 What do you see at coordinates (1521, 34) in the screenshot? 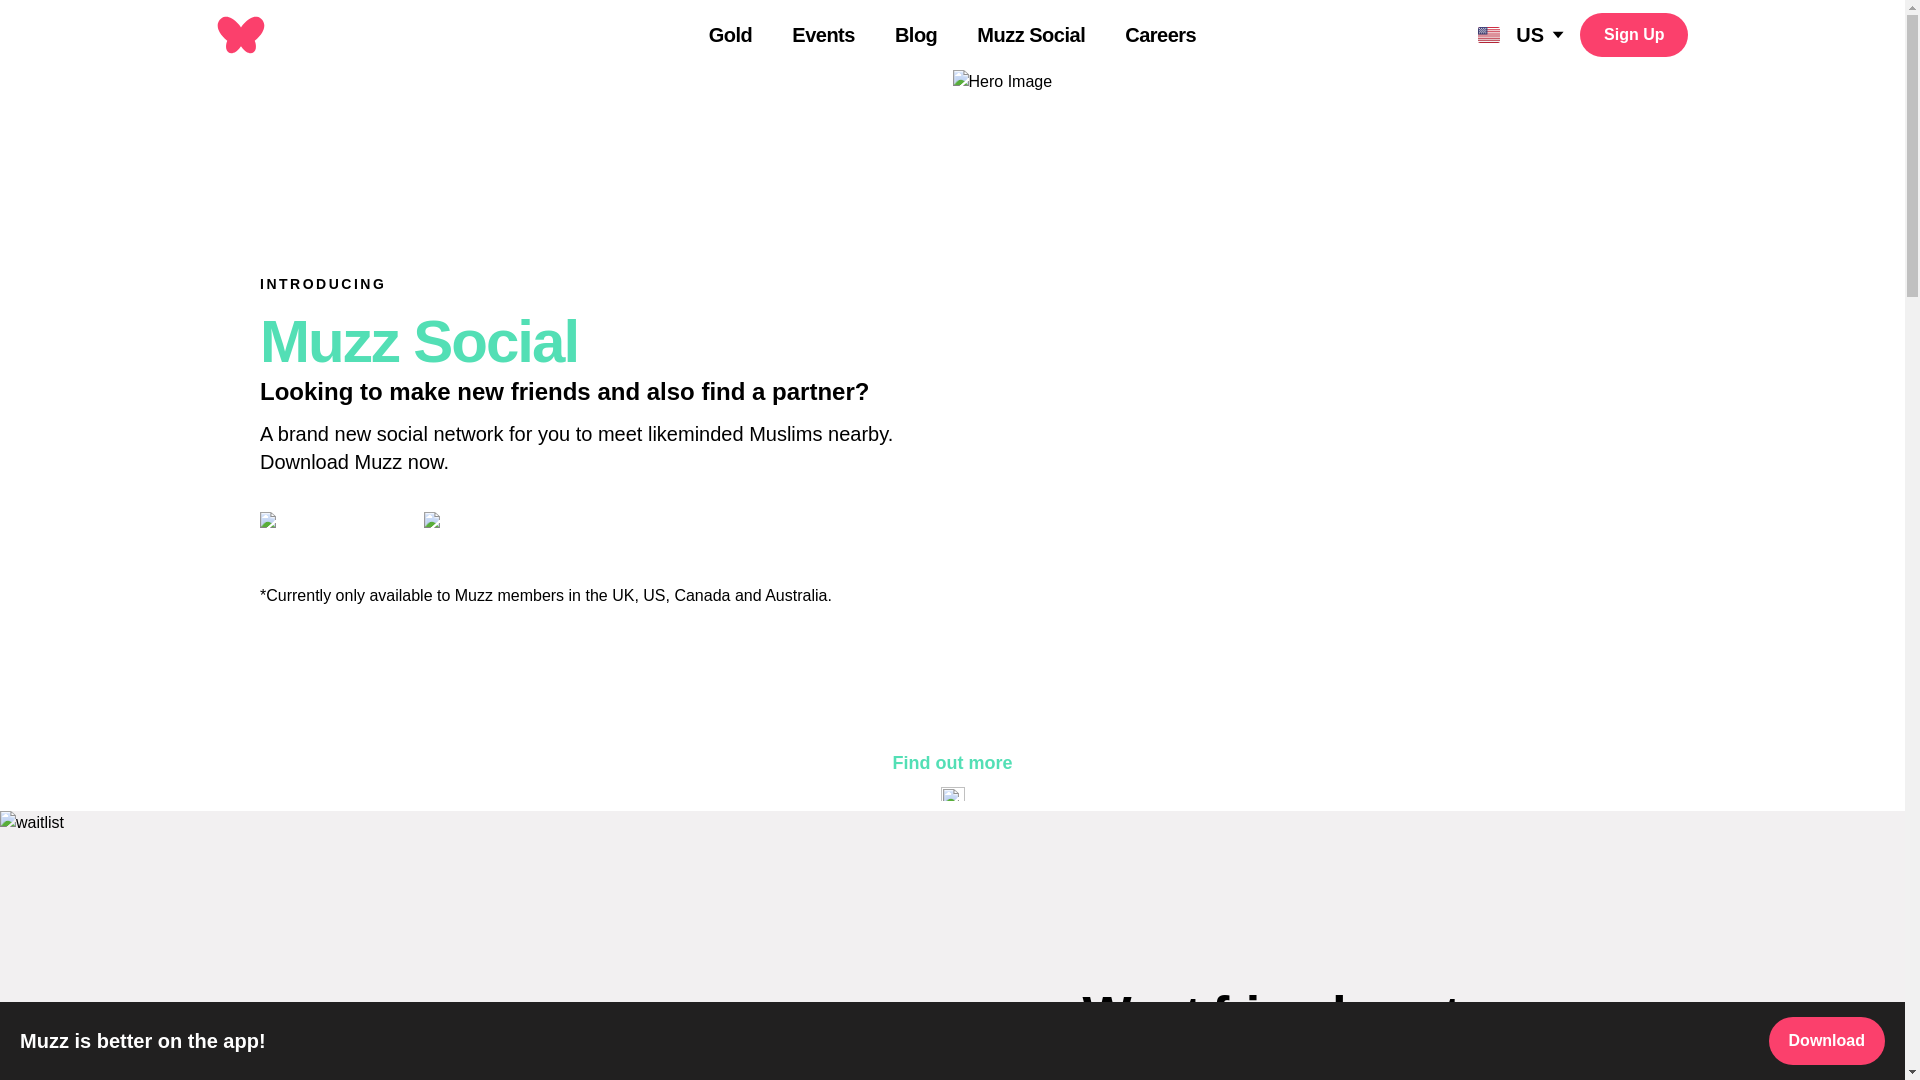
I see `US` at bounding box center [1521, 34].